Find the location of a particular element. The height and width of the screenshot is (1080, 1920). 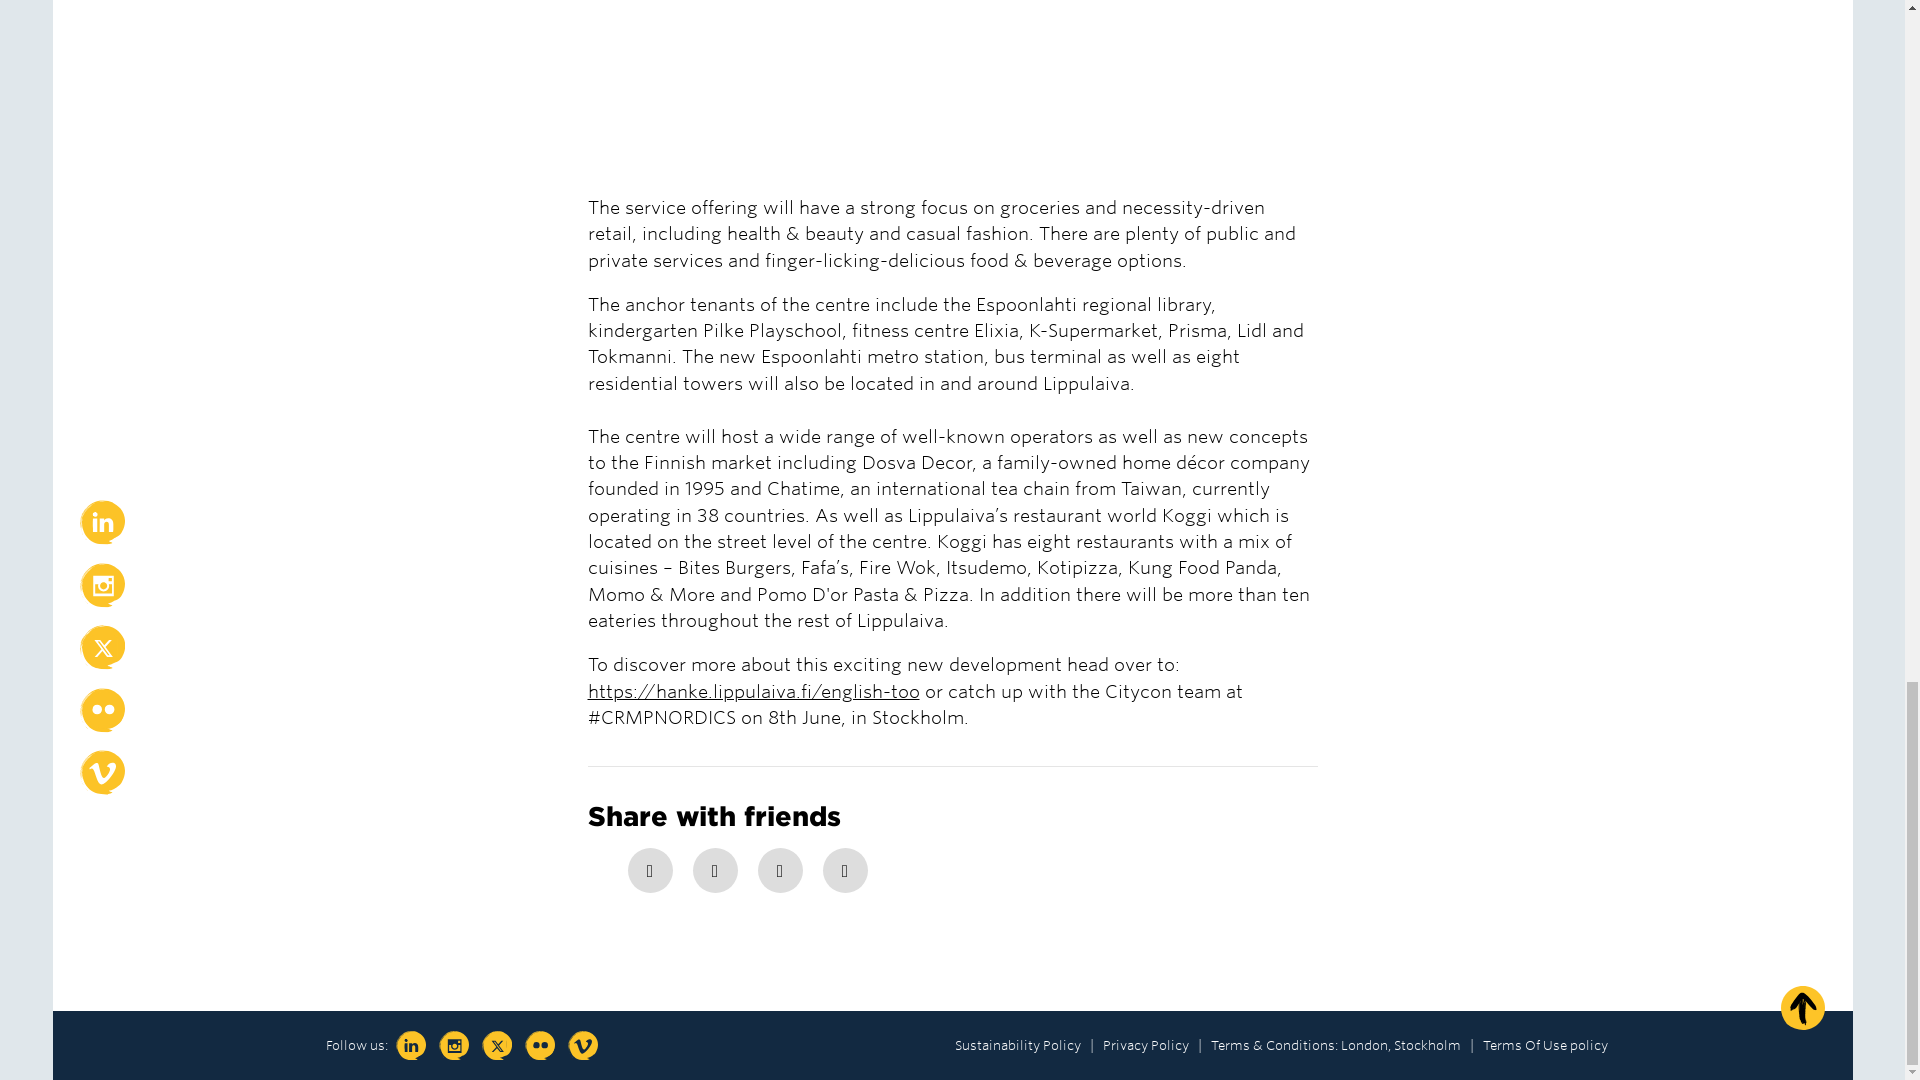

London is located at coordinates (1363, 1045).